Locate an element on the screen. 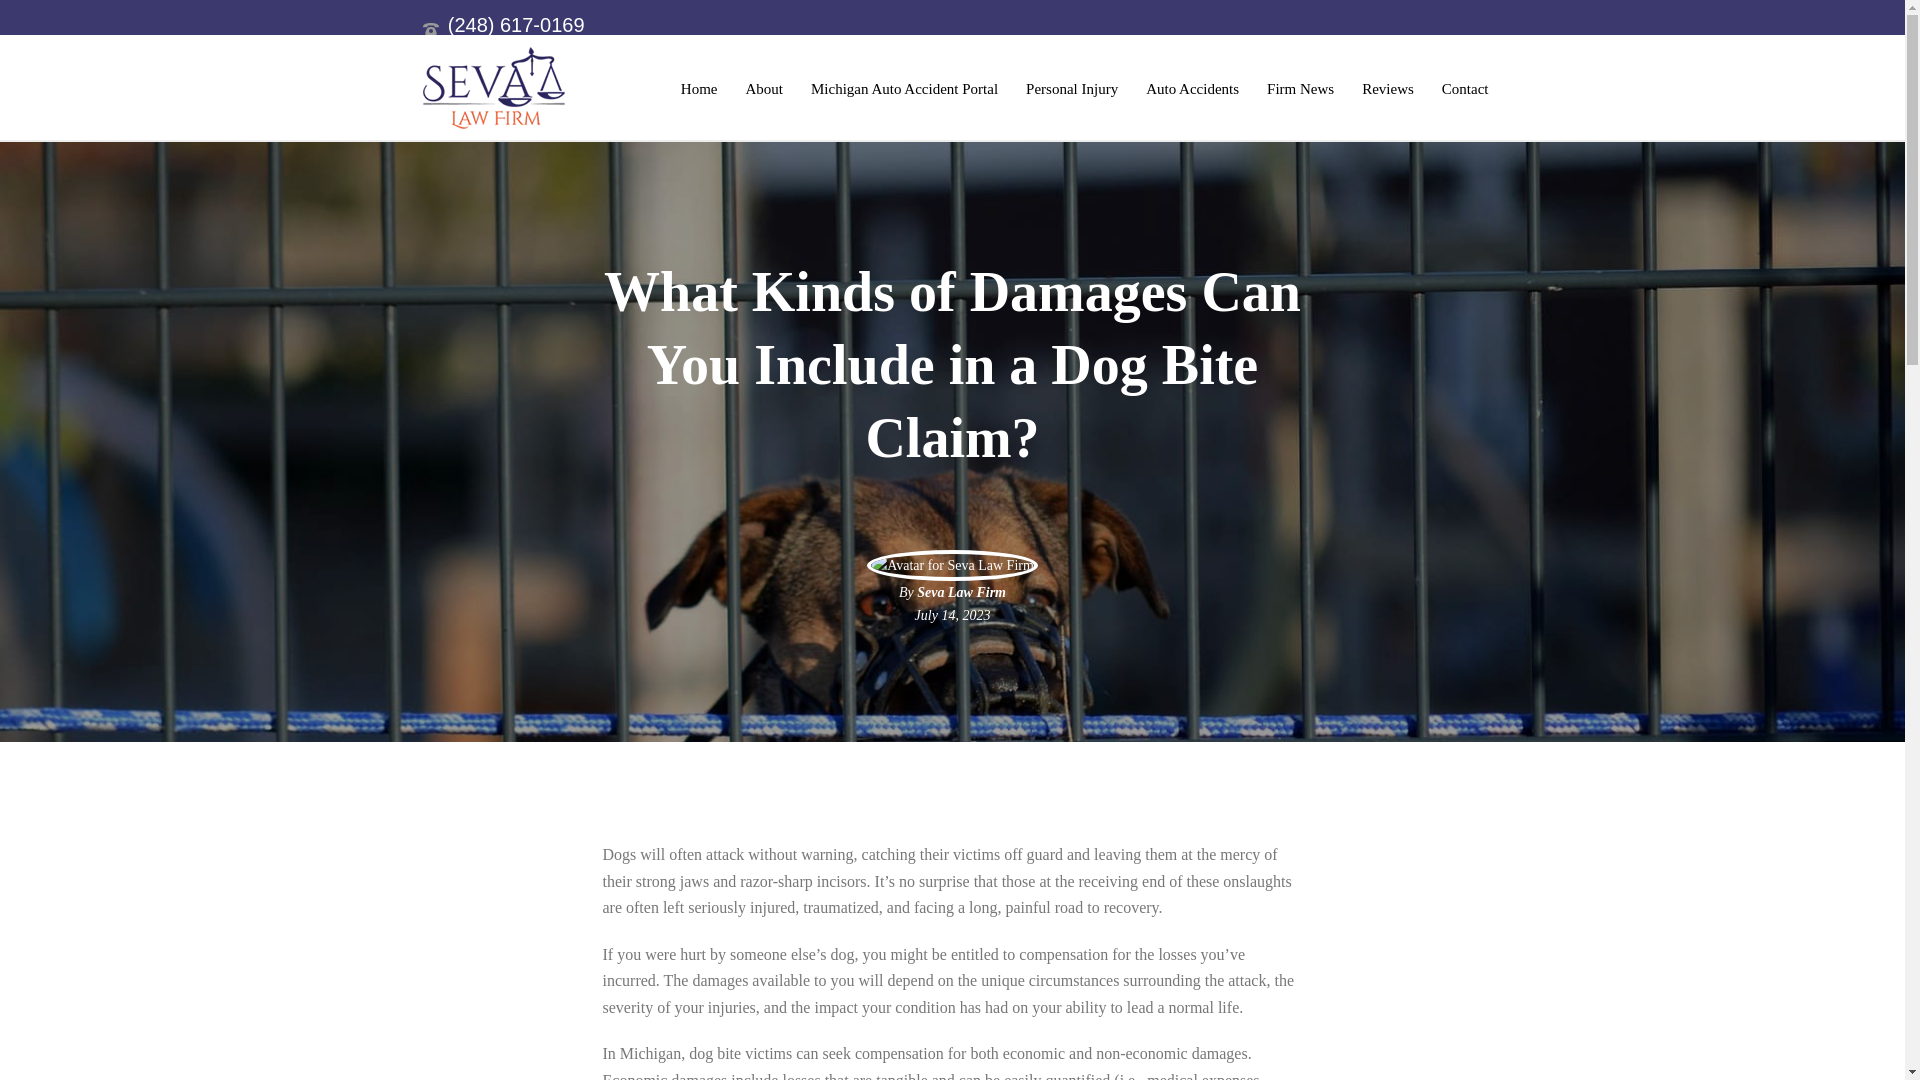 The width and height of the screenshot is (1920, 1080). Michigan Auto Accident Portal is located at coordinates (904, 88).